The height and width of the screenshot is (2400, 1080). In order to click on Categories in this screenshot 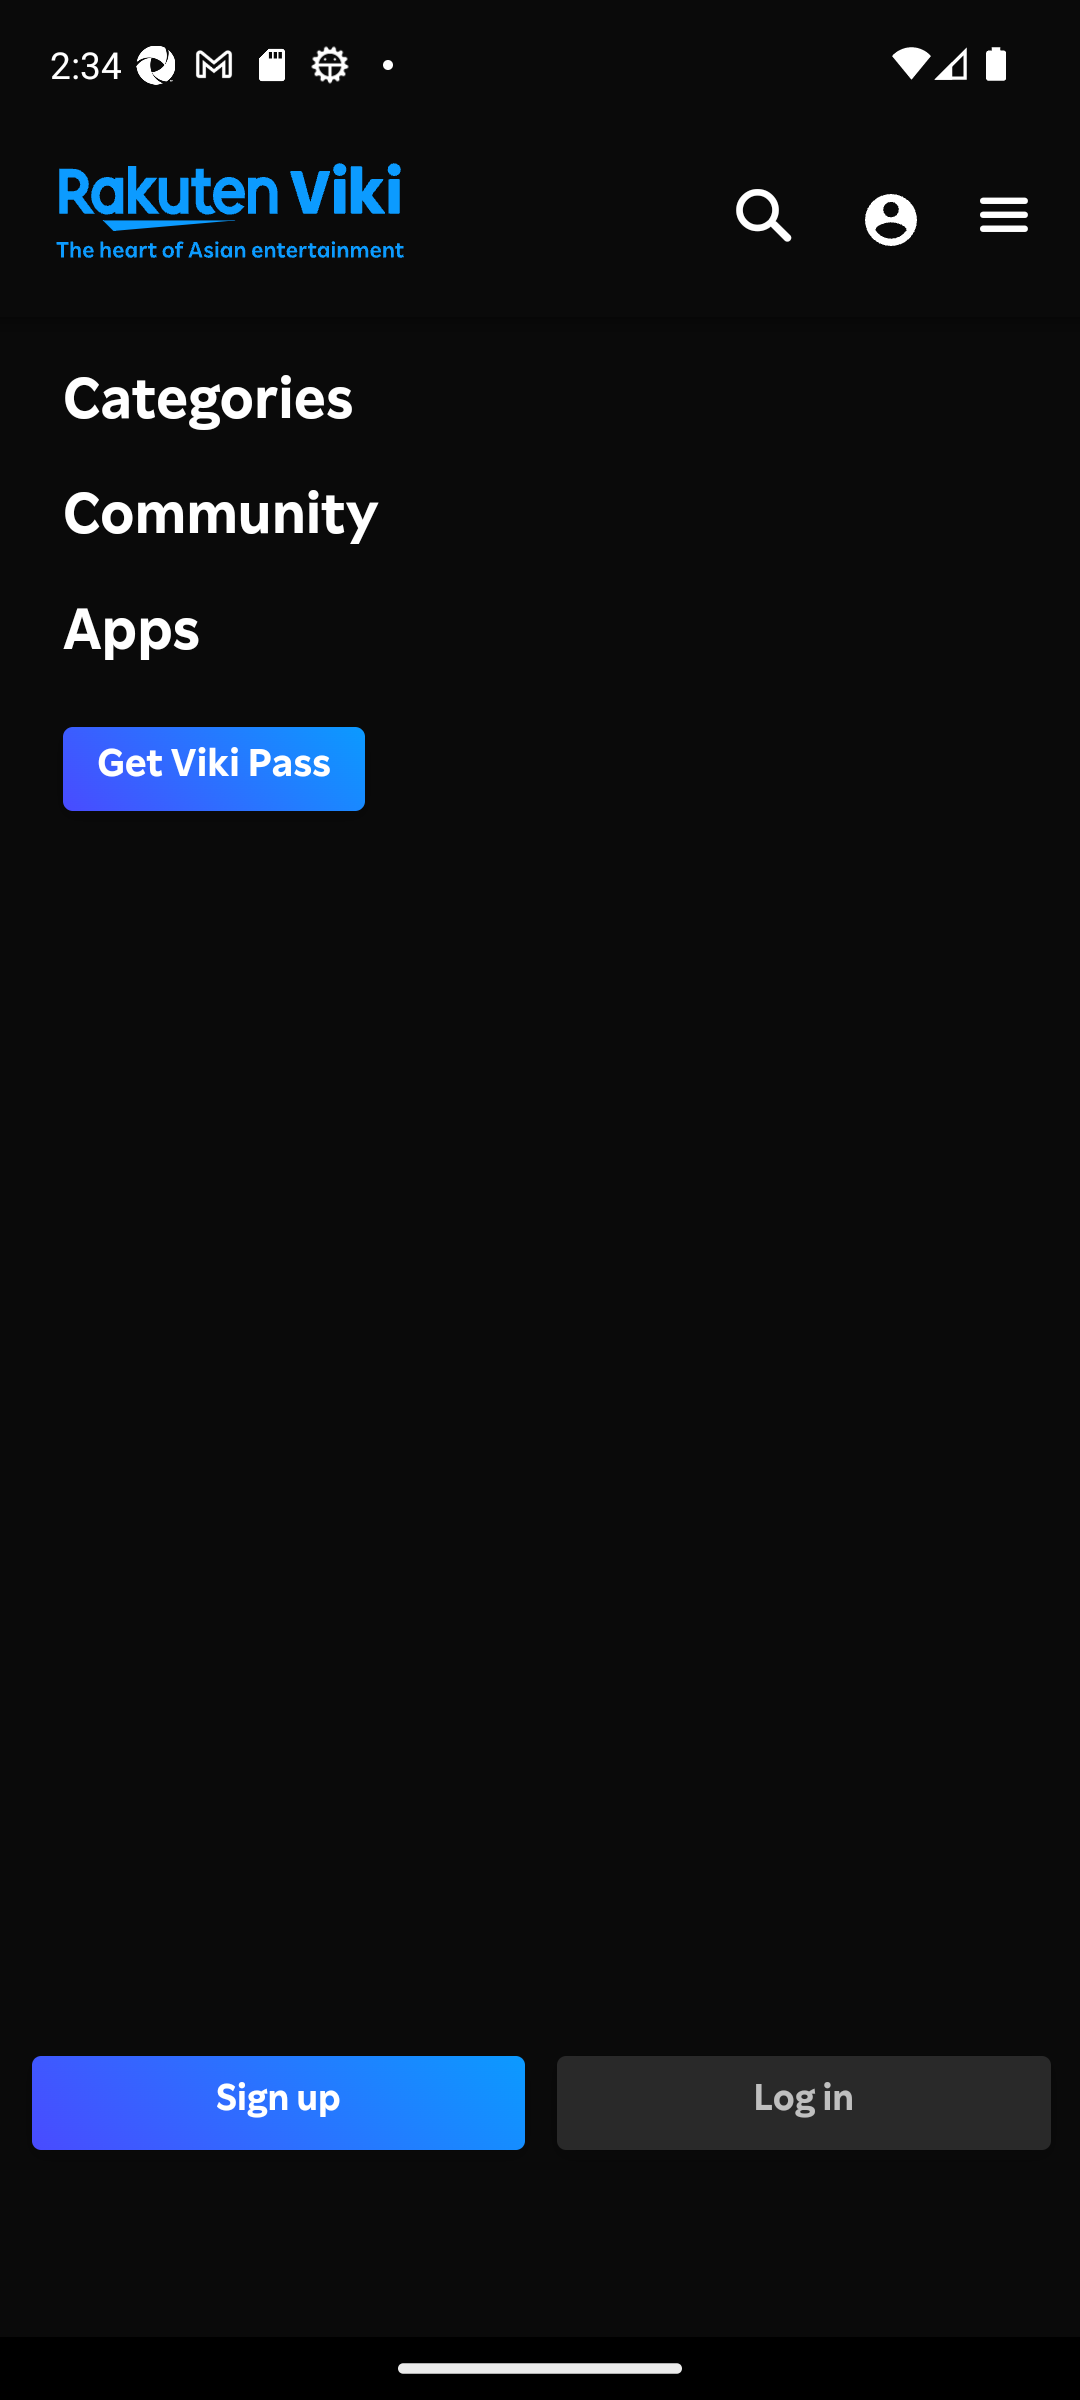, I will do `click(540, 404)`.